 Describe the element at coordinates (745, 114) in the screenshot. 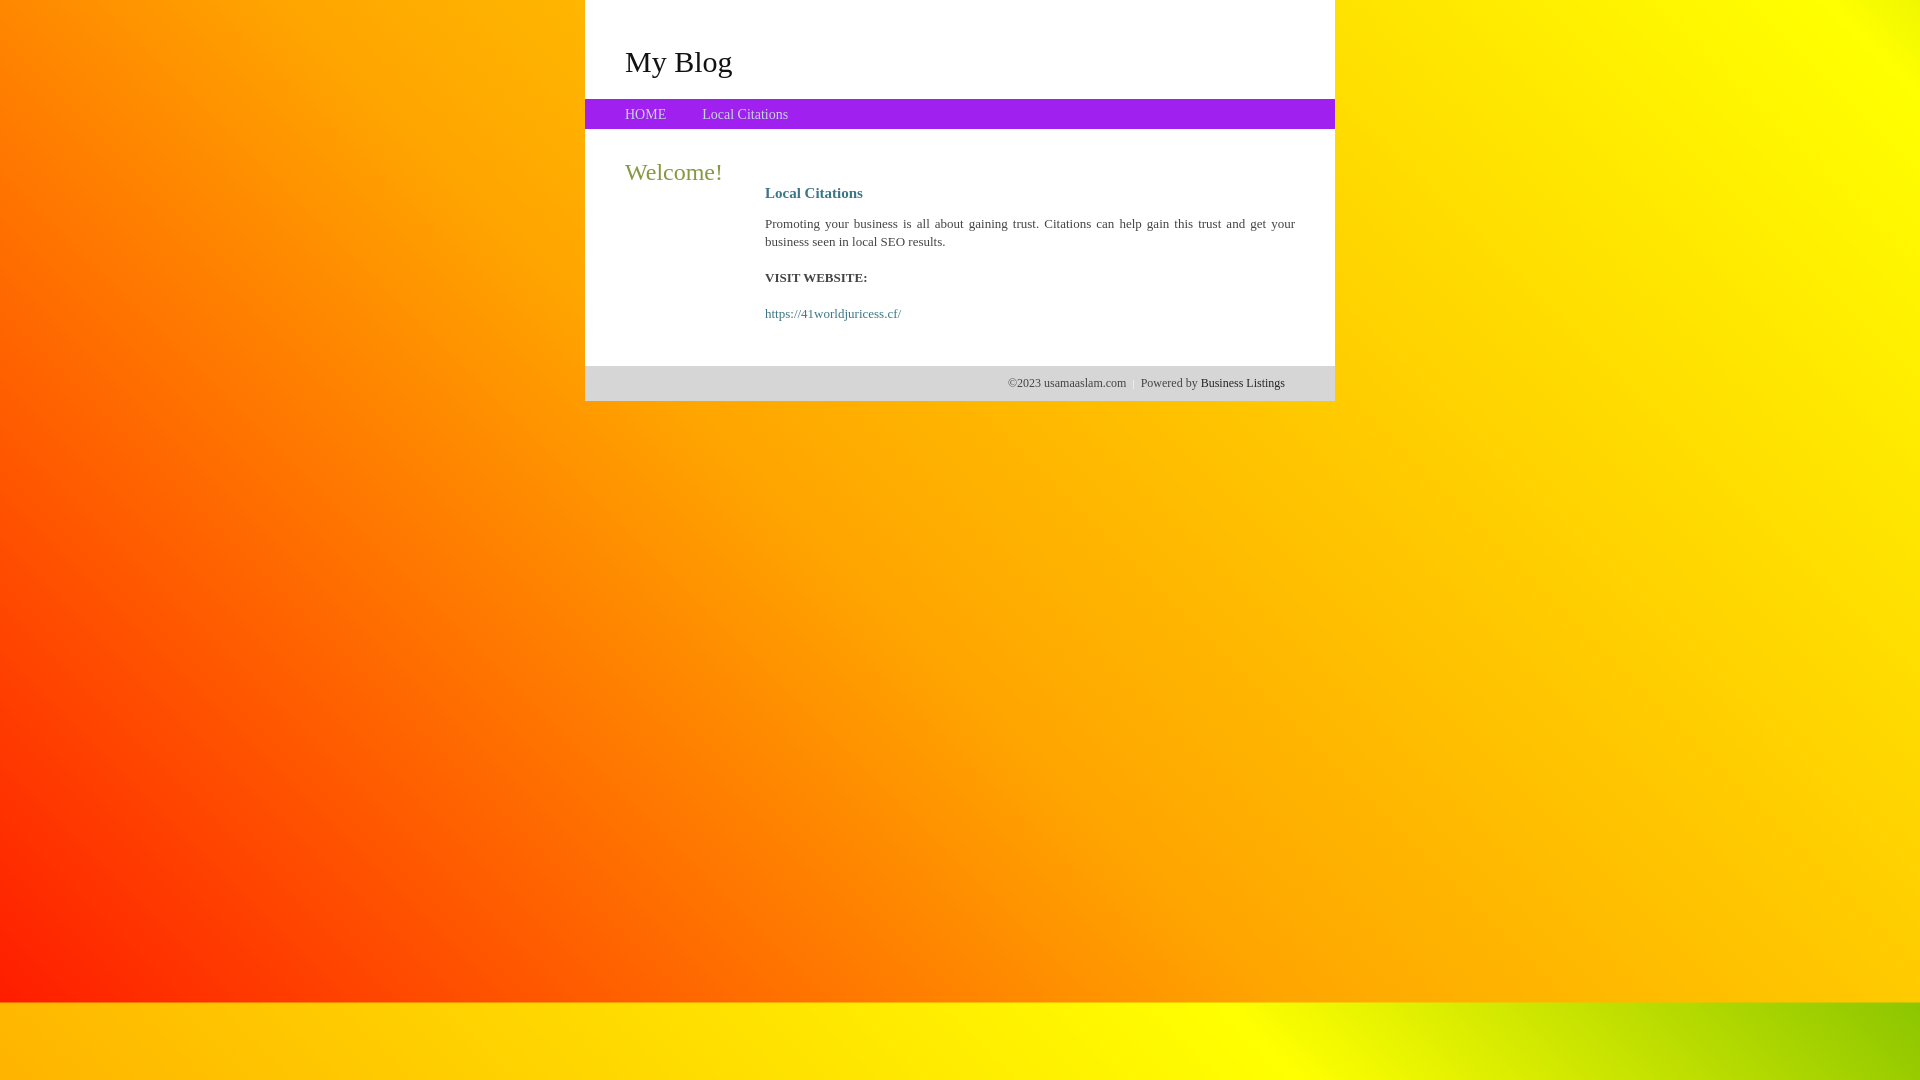

I see `Local Citations` at that location.